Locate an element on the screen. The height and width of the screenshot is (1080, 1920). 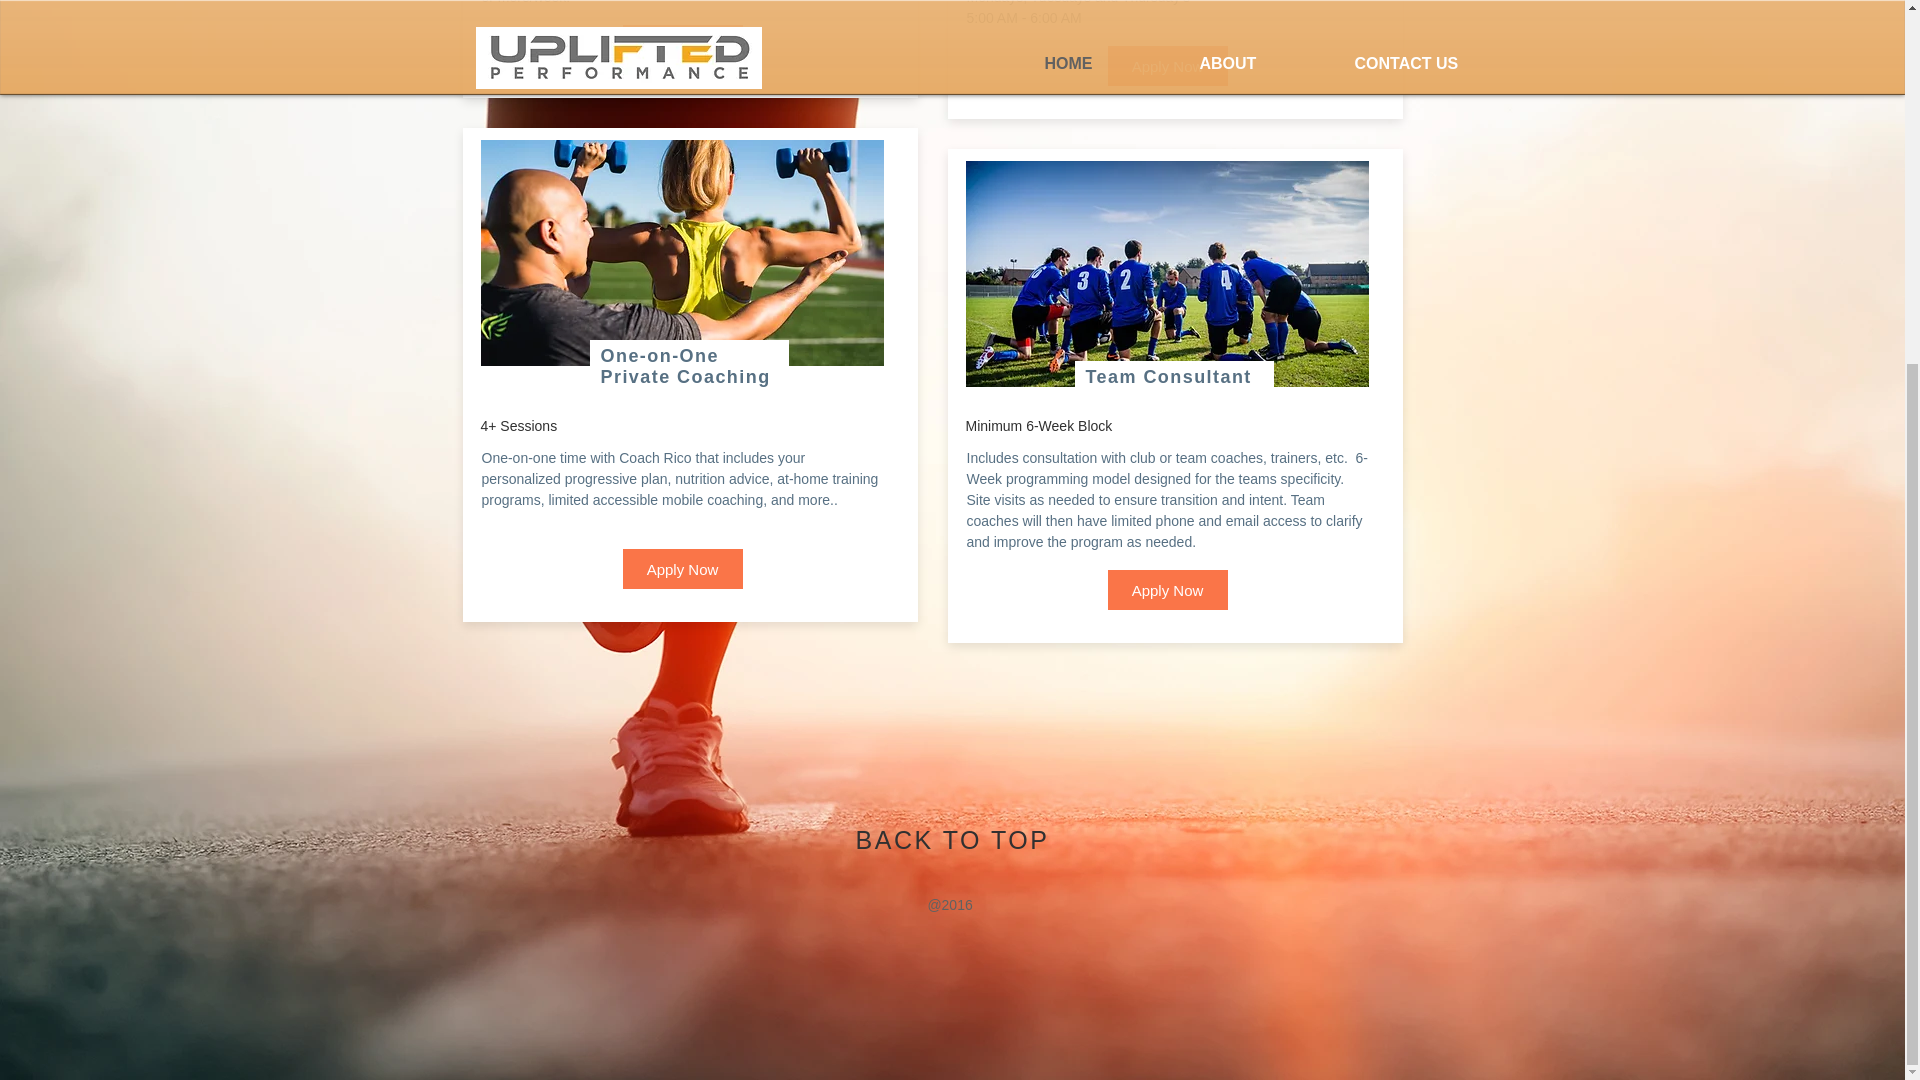
Apply Now is located at coordinates (1168, 66).